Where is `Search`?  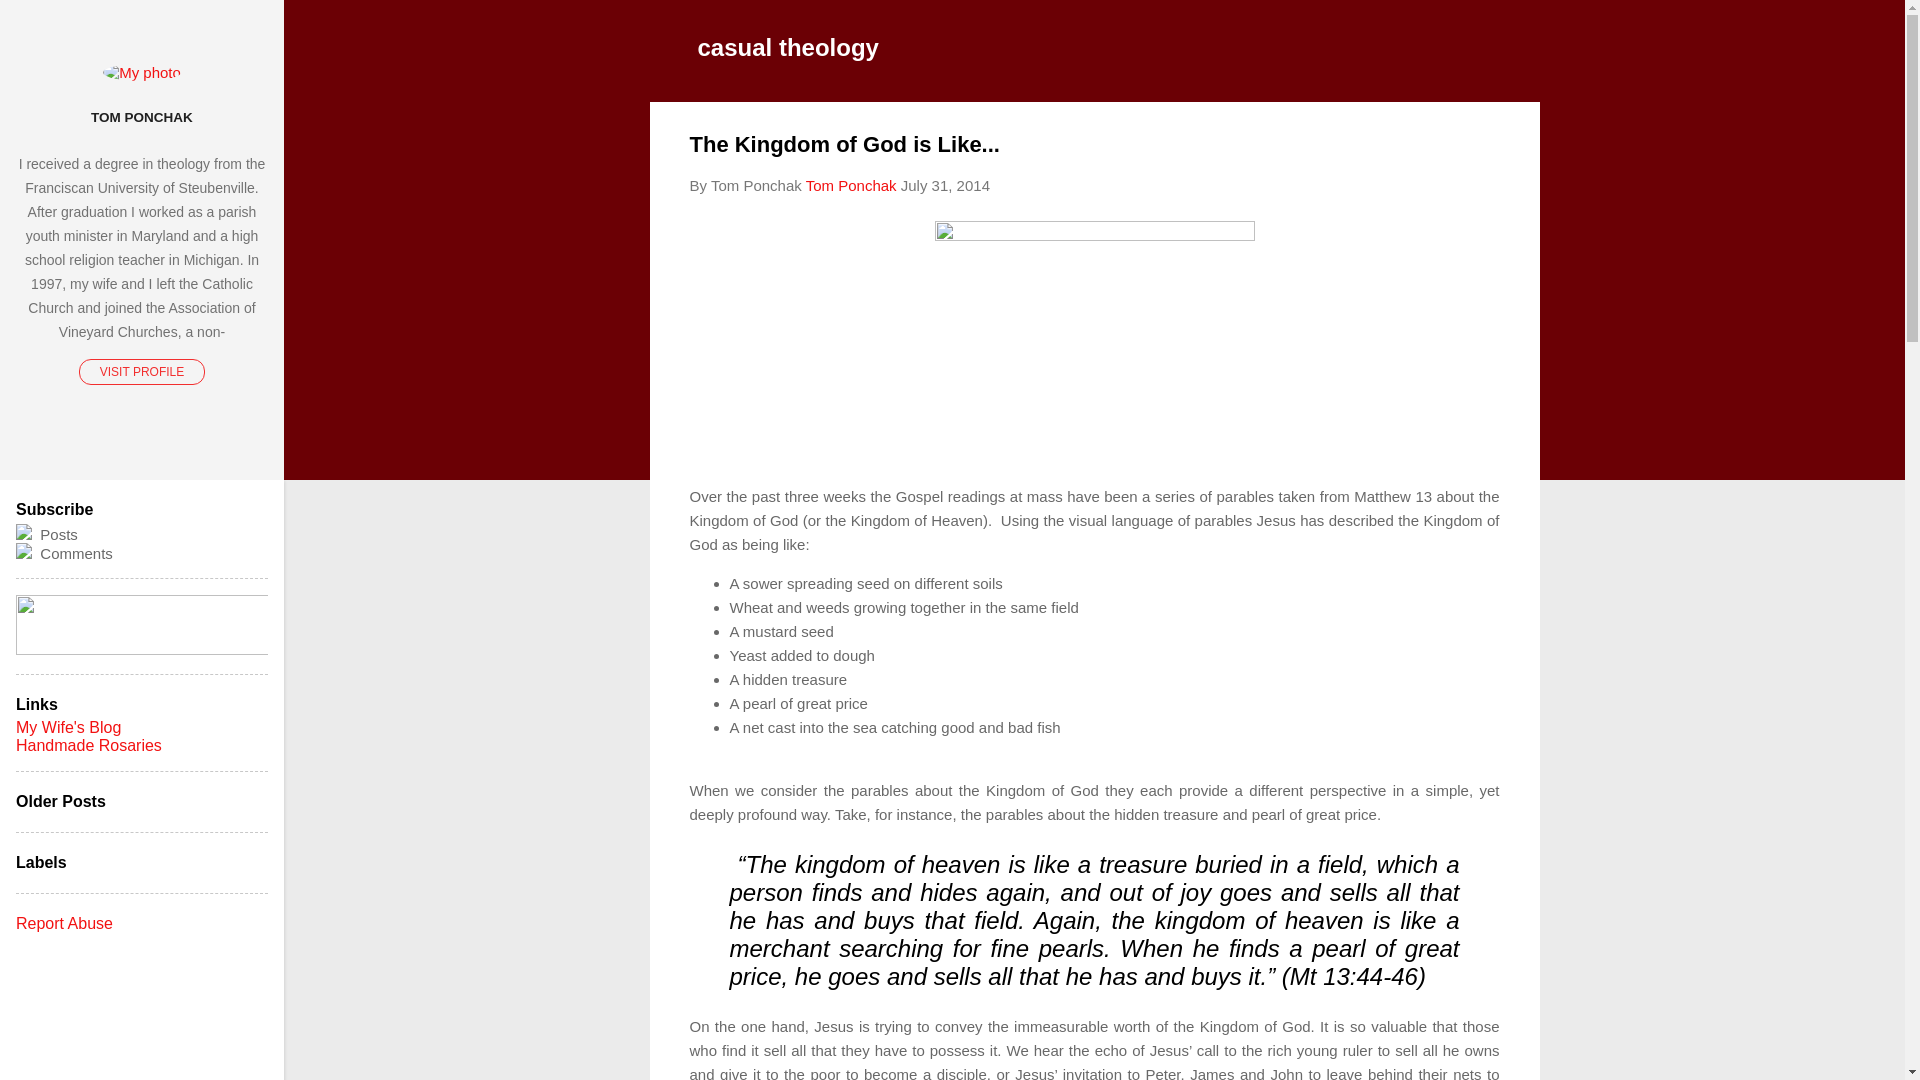
Search is located at coordinates (39, 24).